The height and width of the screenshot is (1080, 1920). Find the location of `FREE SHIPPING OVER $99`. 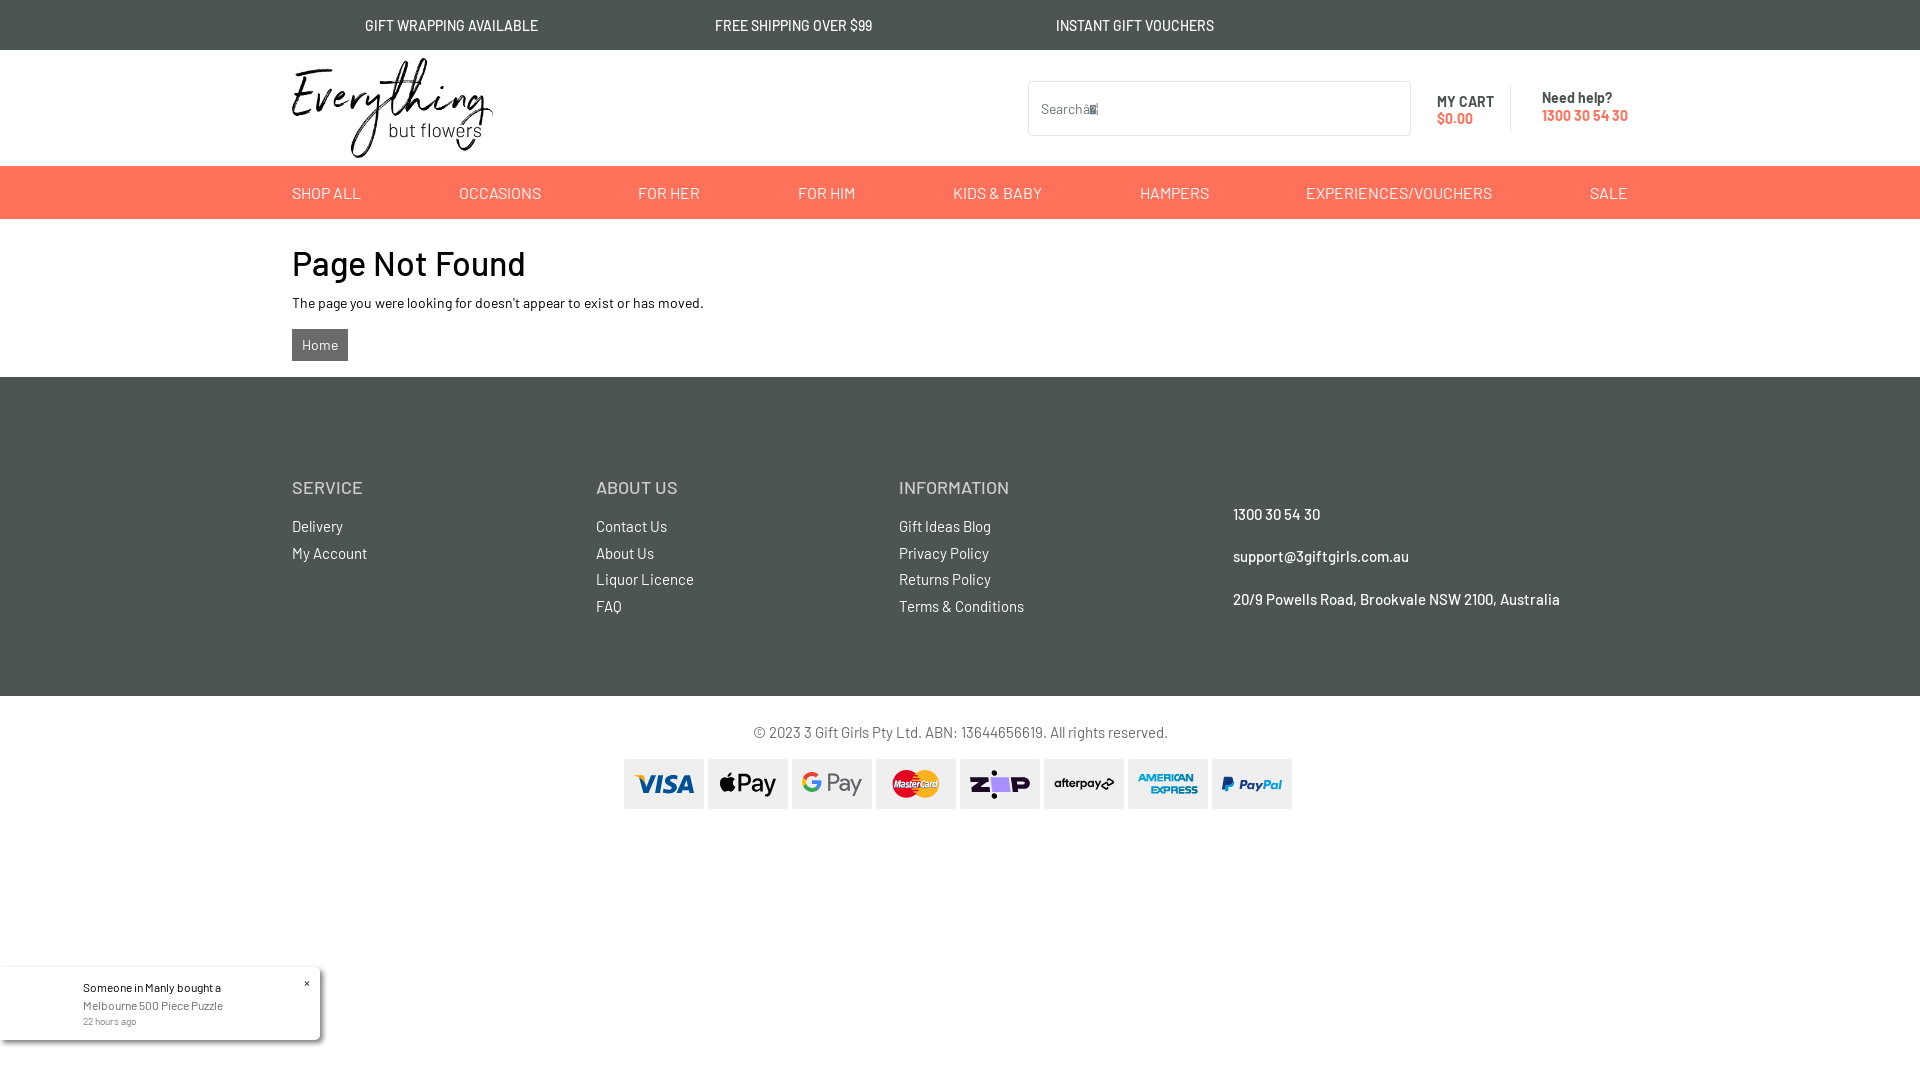

FREE SHIPPING OVER $99 is located at coordinates (790, 26).